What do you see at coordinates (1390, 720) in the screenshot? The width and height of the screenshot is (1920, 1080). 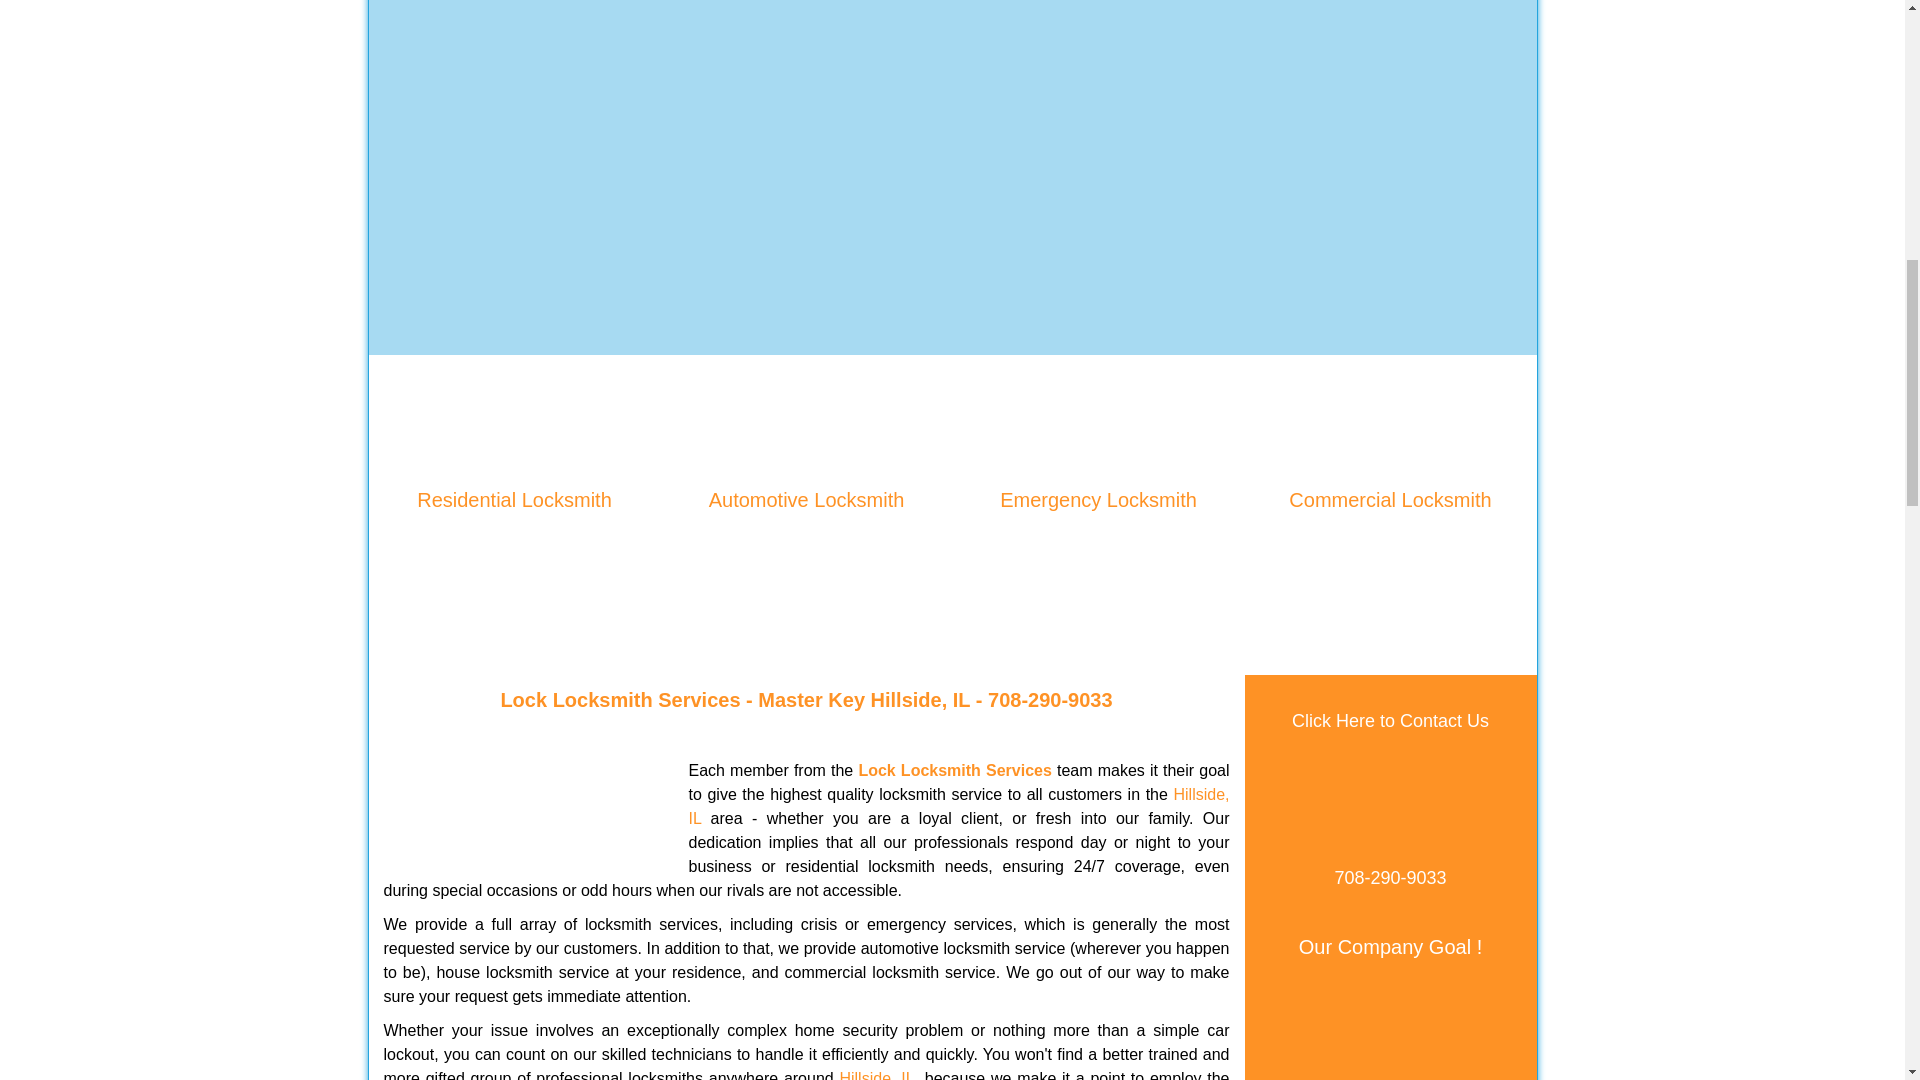 I see `Click Here to Contact Us` at bounding box center [1390, 720].